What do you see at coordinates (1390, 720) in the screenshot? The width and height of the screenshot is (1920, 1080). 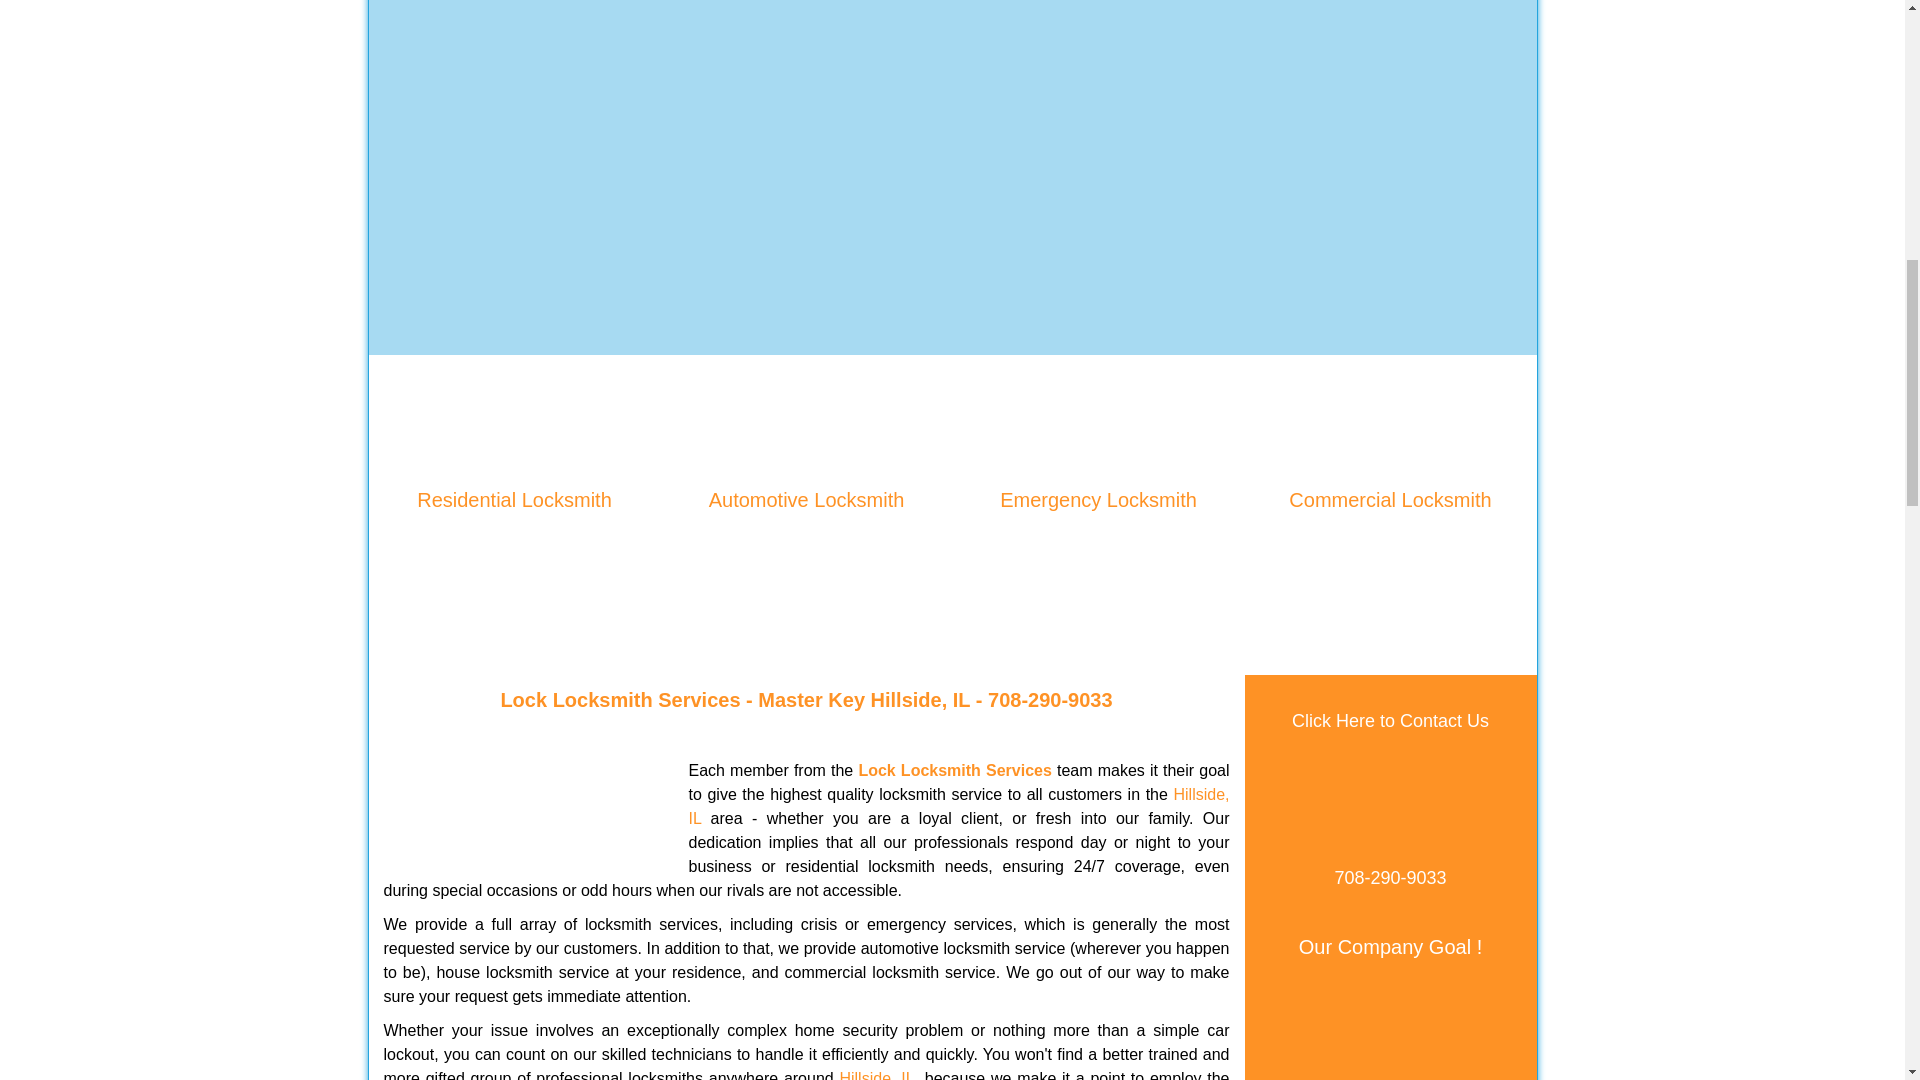 I see `Click Here to Contact Us` at bounding box center [1390, 720].